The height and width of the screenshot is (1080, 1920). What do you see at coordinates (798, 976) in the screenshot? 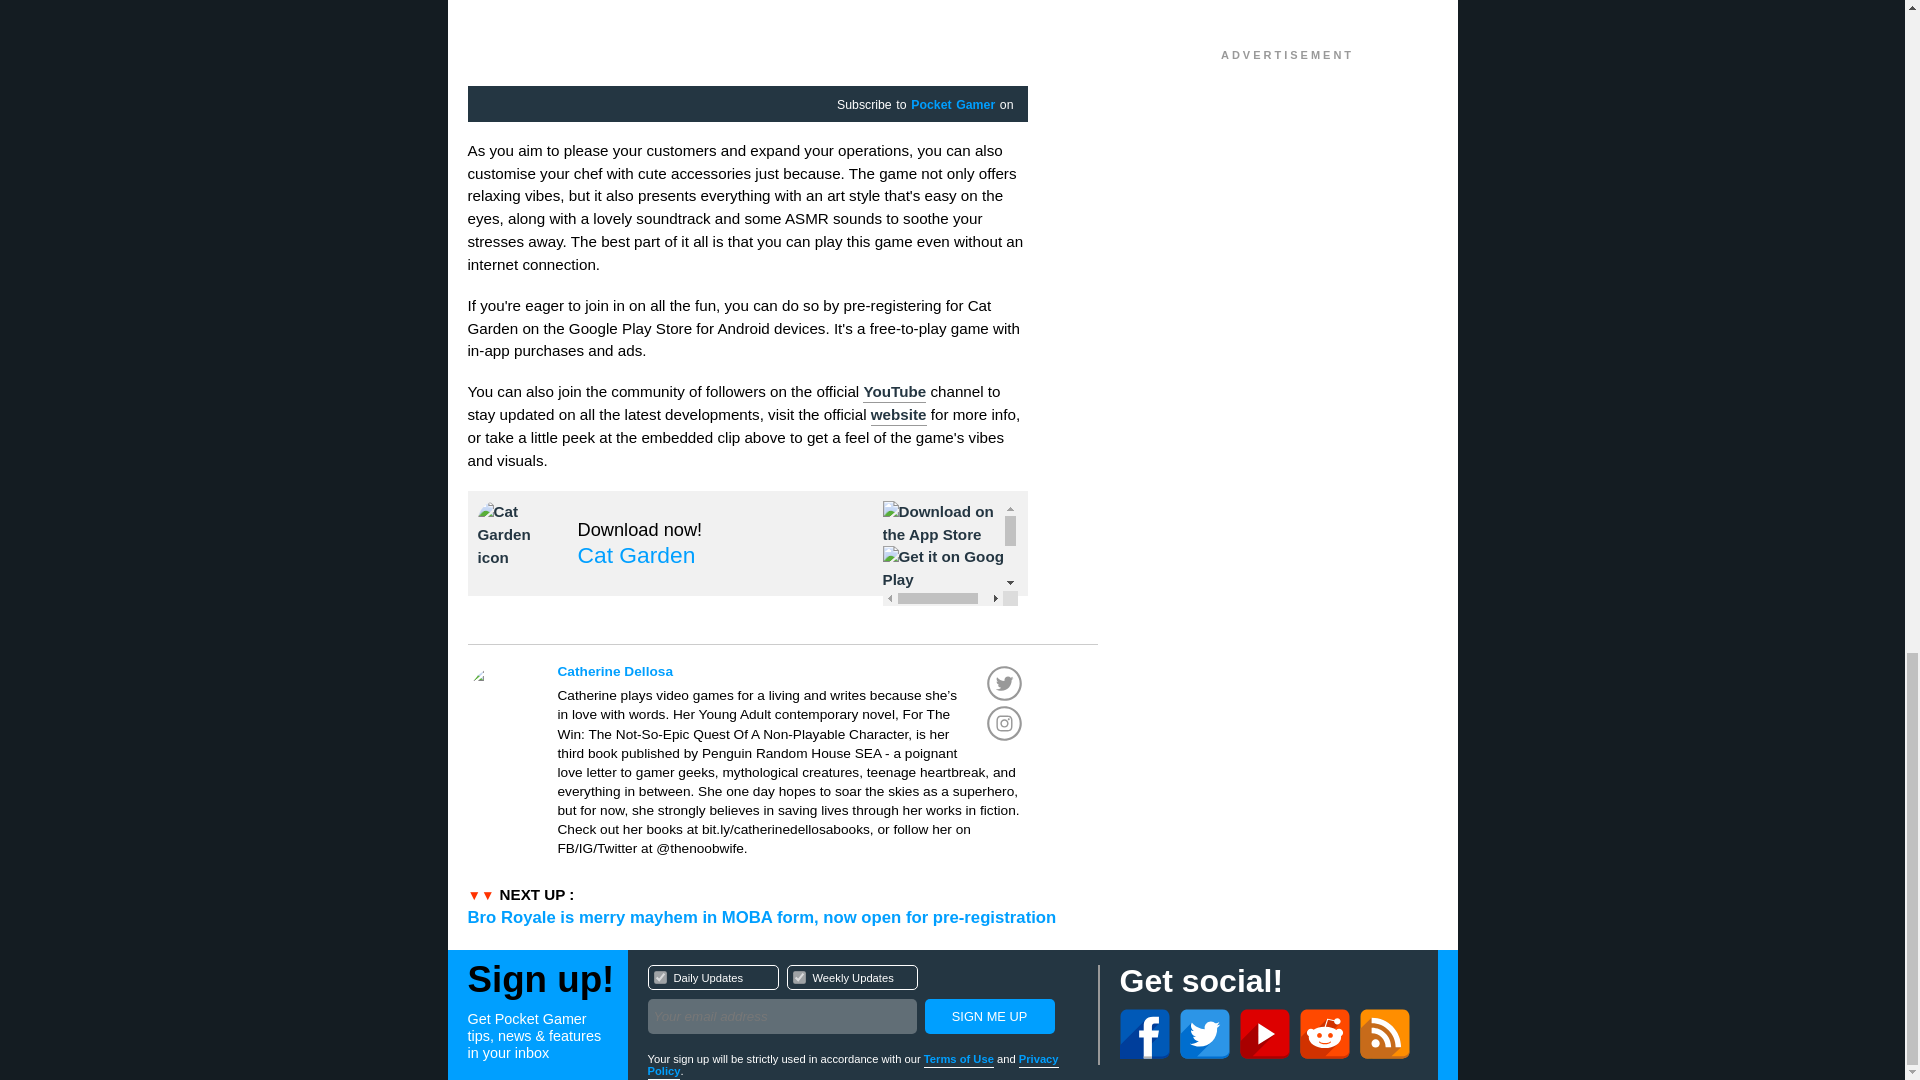
I see `Catherine Dellosa` at bounding box center [798, 976].